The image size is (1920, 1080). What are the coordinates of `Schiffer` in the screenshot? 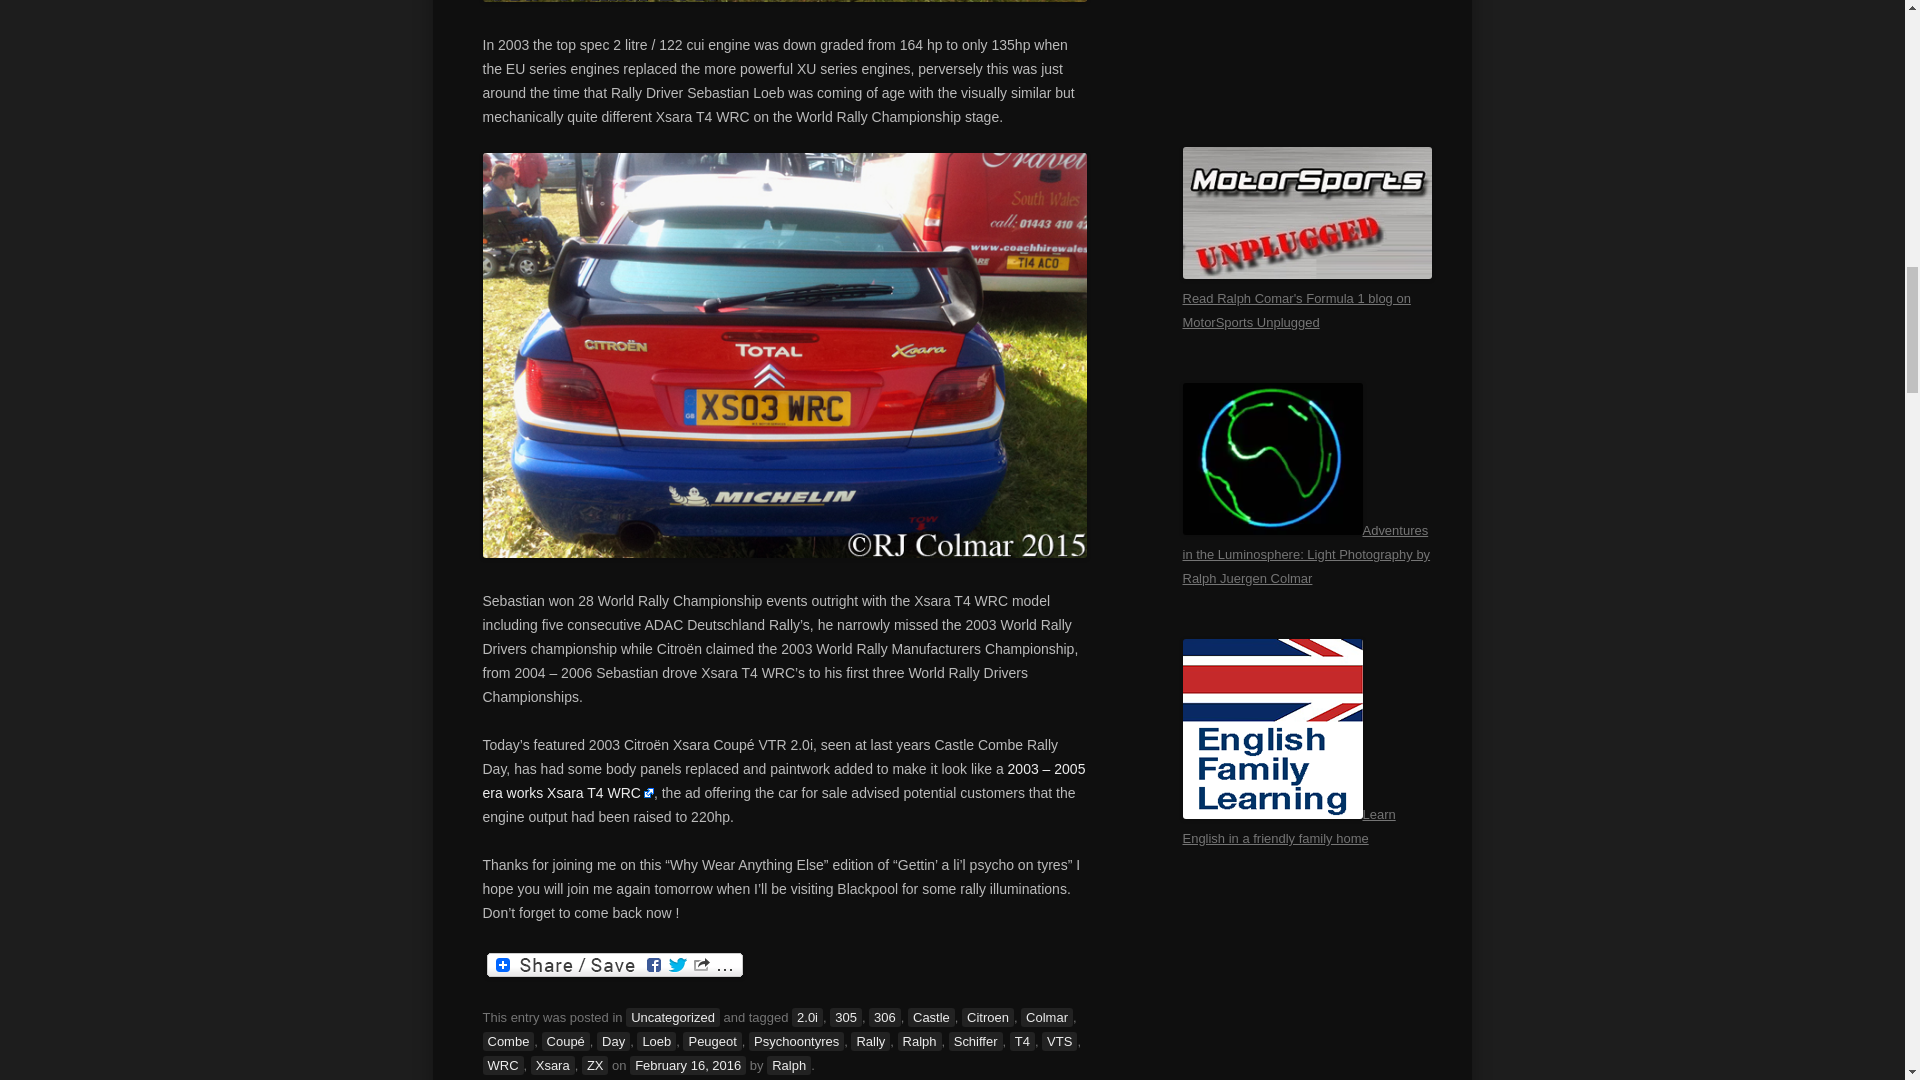 It's located at (975, 1041).